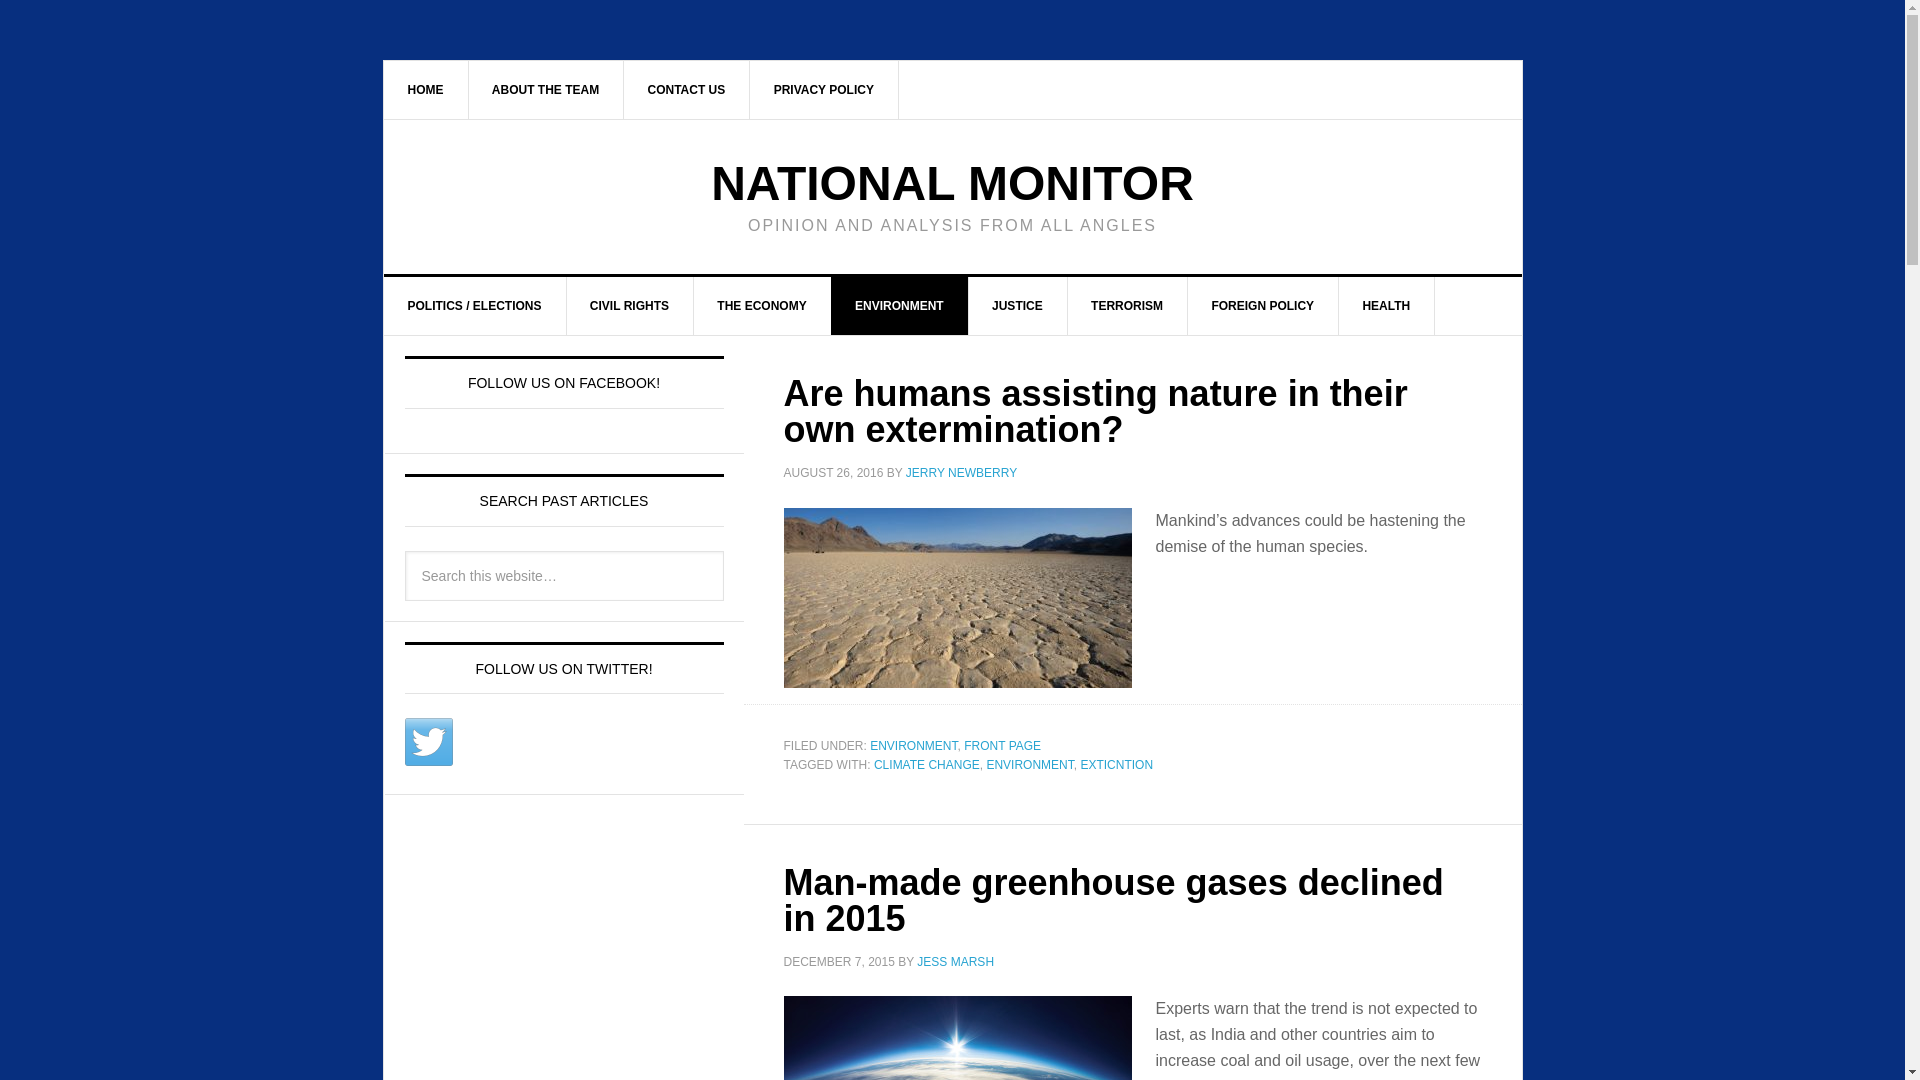 The image size is (1920, 1080). Describe the element at coordinates (952, 182) in the screenshot. I see `NATIONAL MONITOR` at that location.